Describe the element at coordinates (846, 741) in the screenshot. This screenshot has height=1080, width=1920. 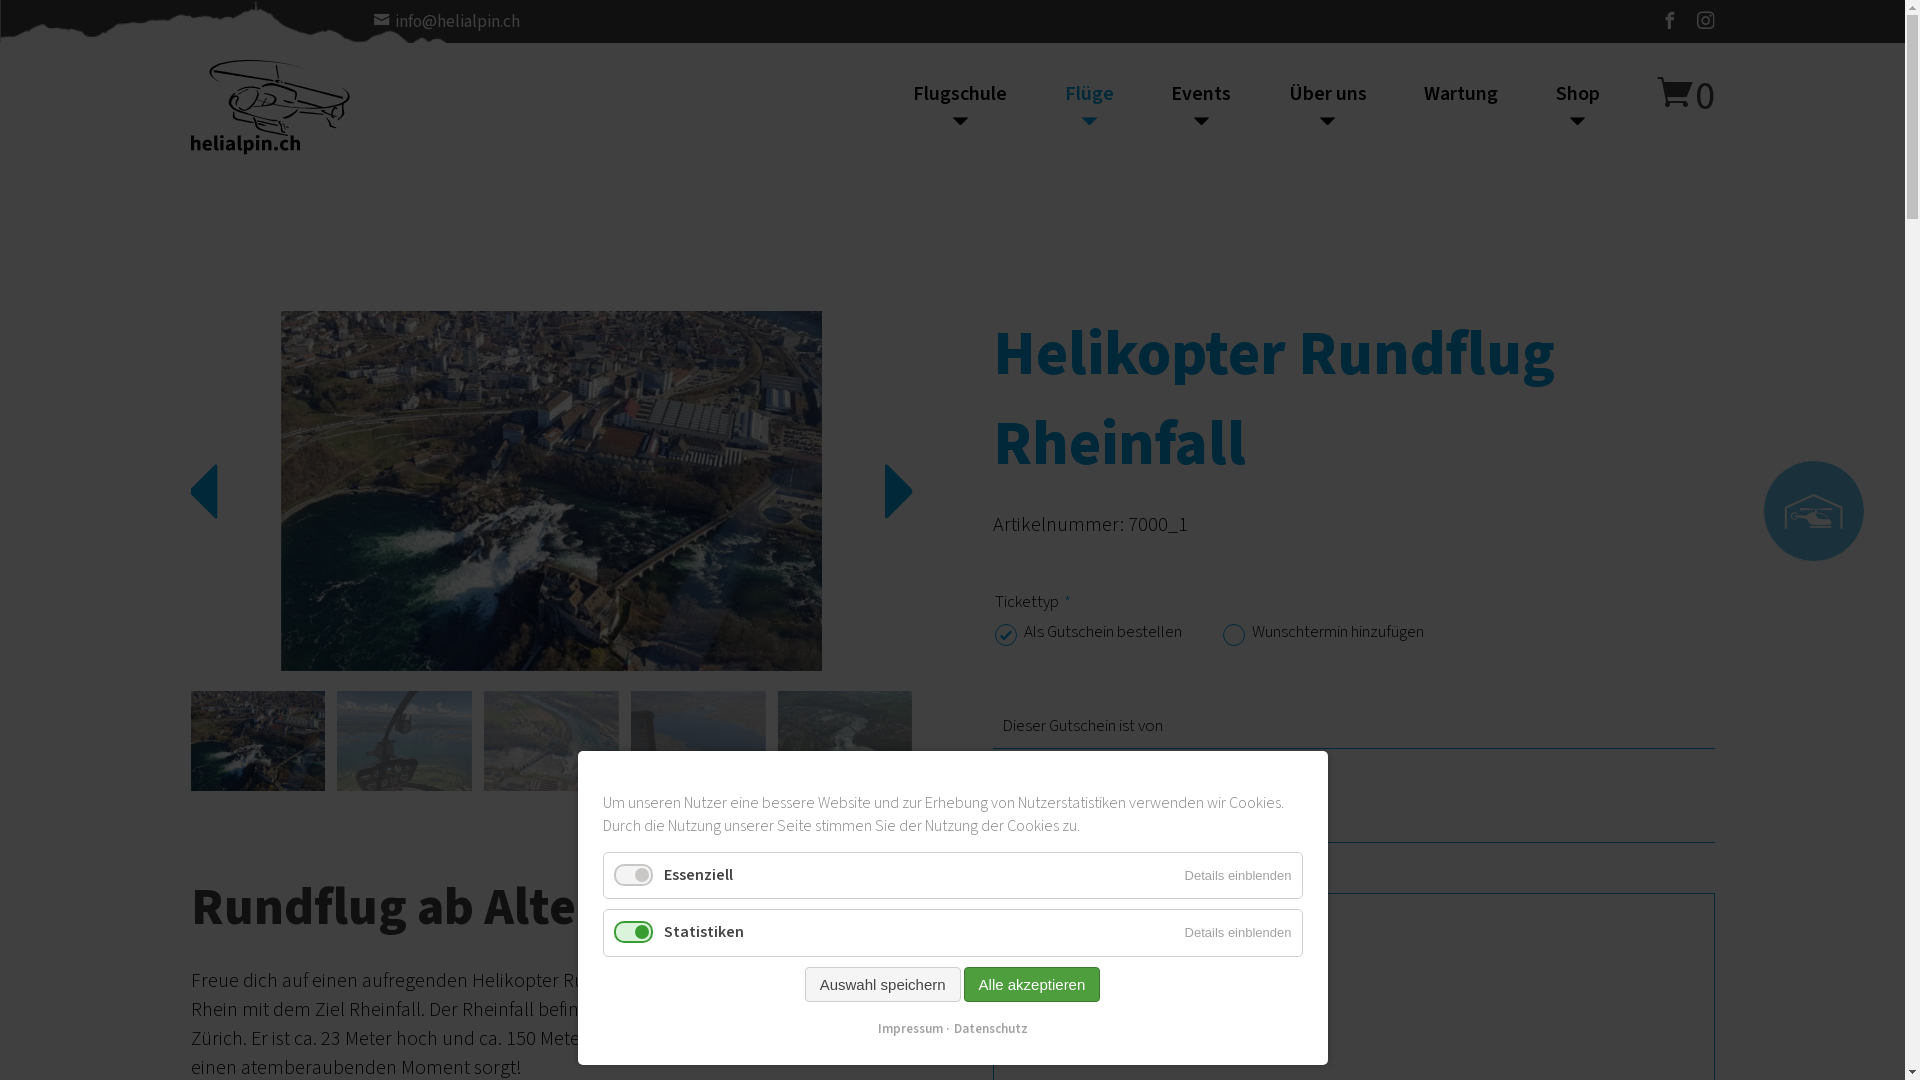
I see `Wasserfall ab Sitterdorf` at that location.